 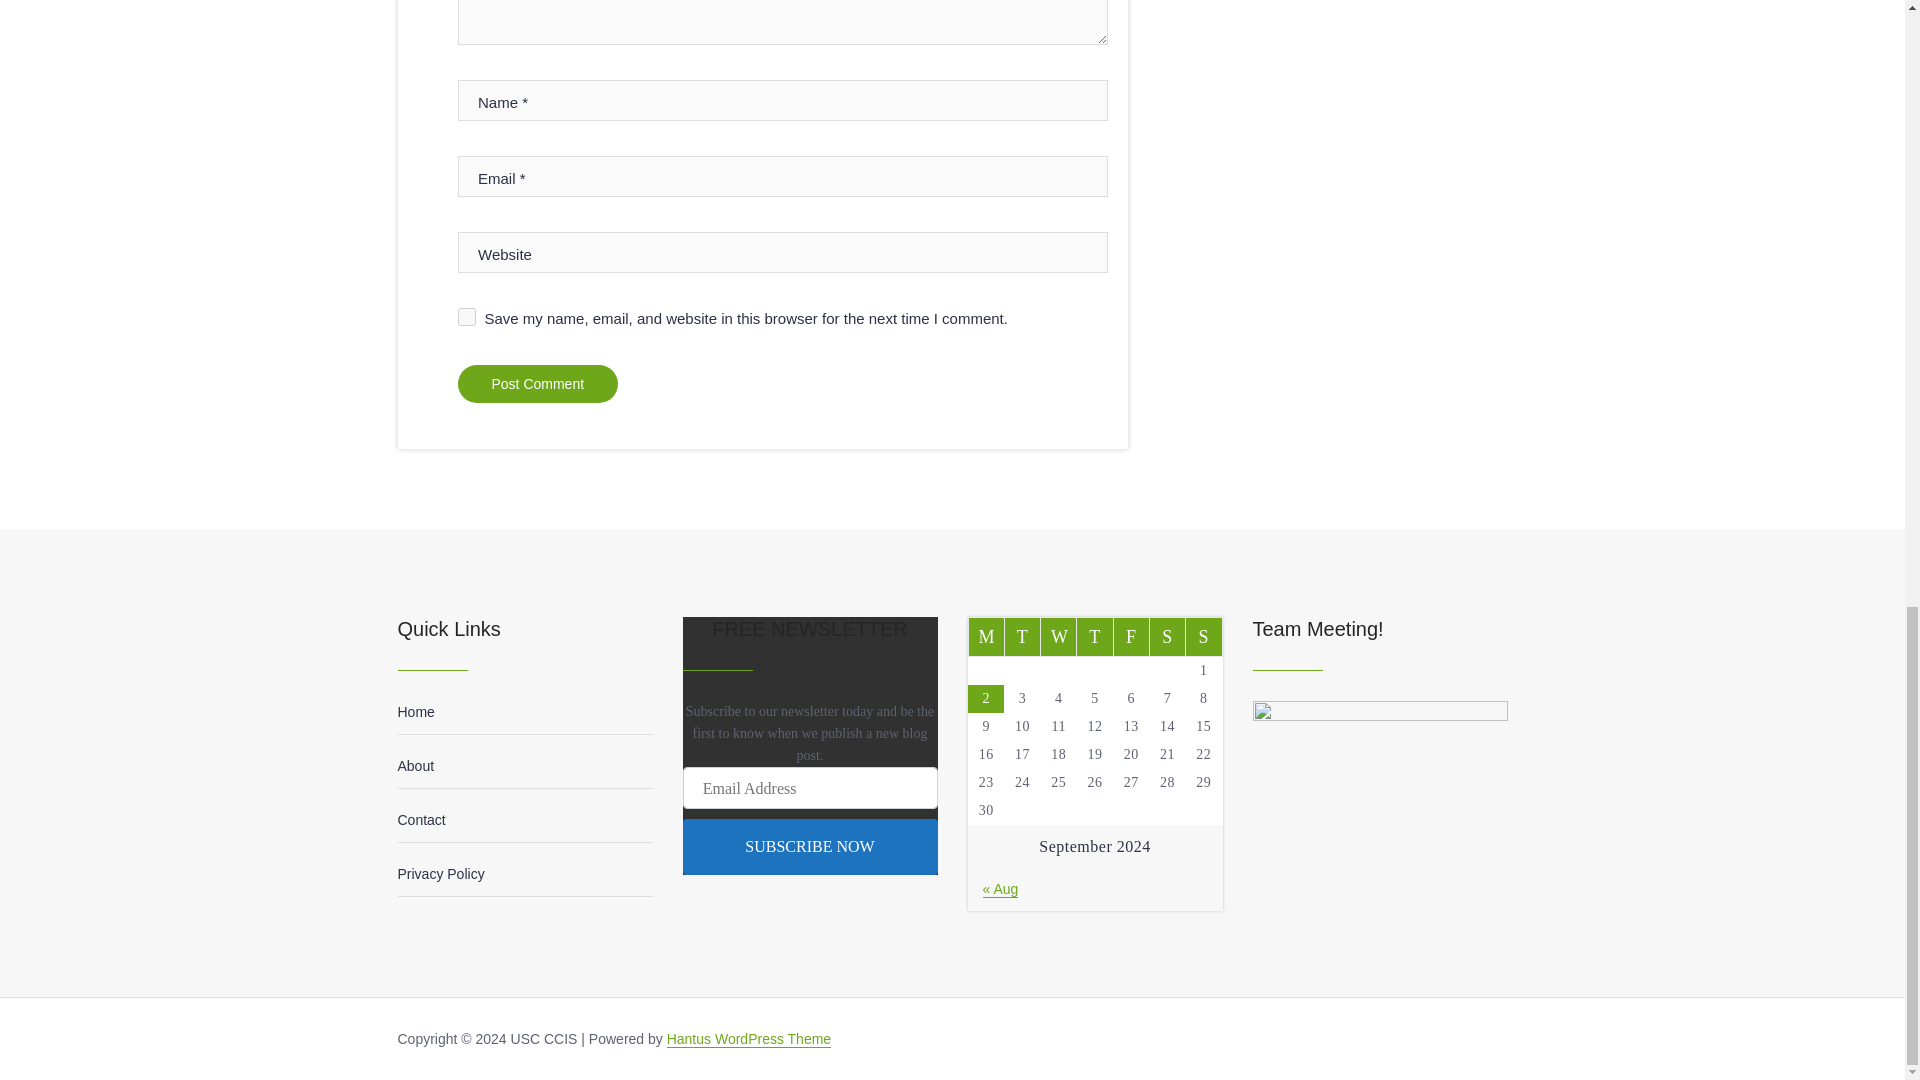 I want to click on About, so click(x=416, y=766).